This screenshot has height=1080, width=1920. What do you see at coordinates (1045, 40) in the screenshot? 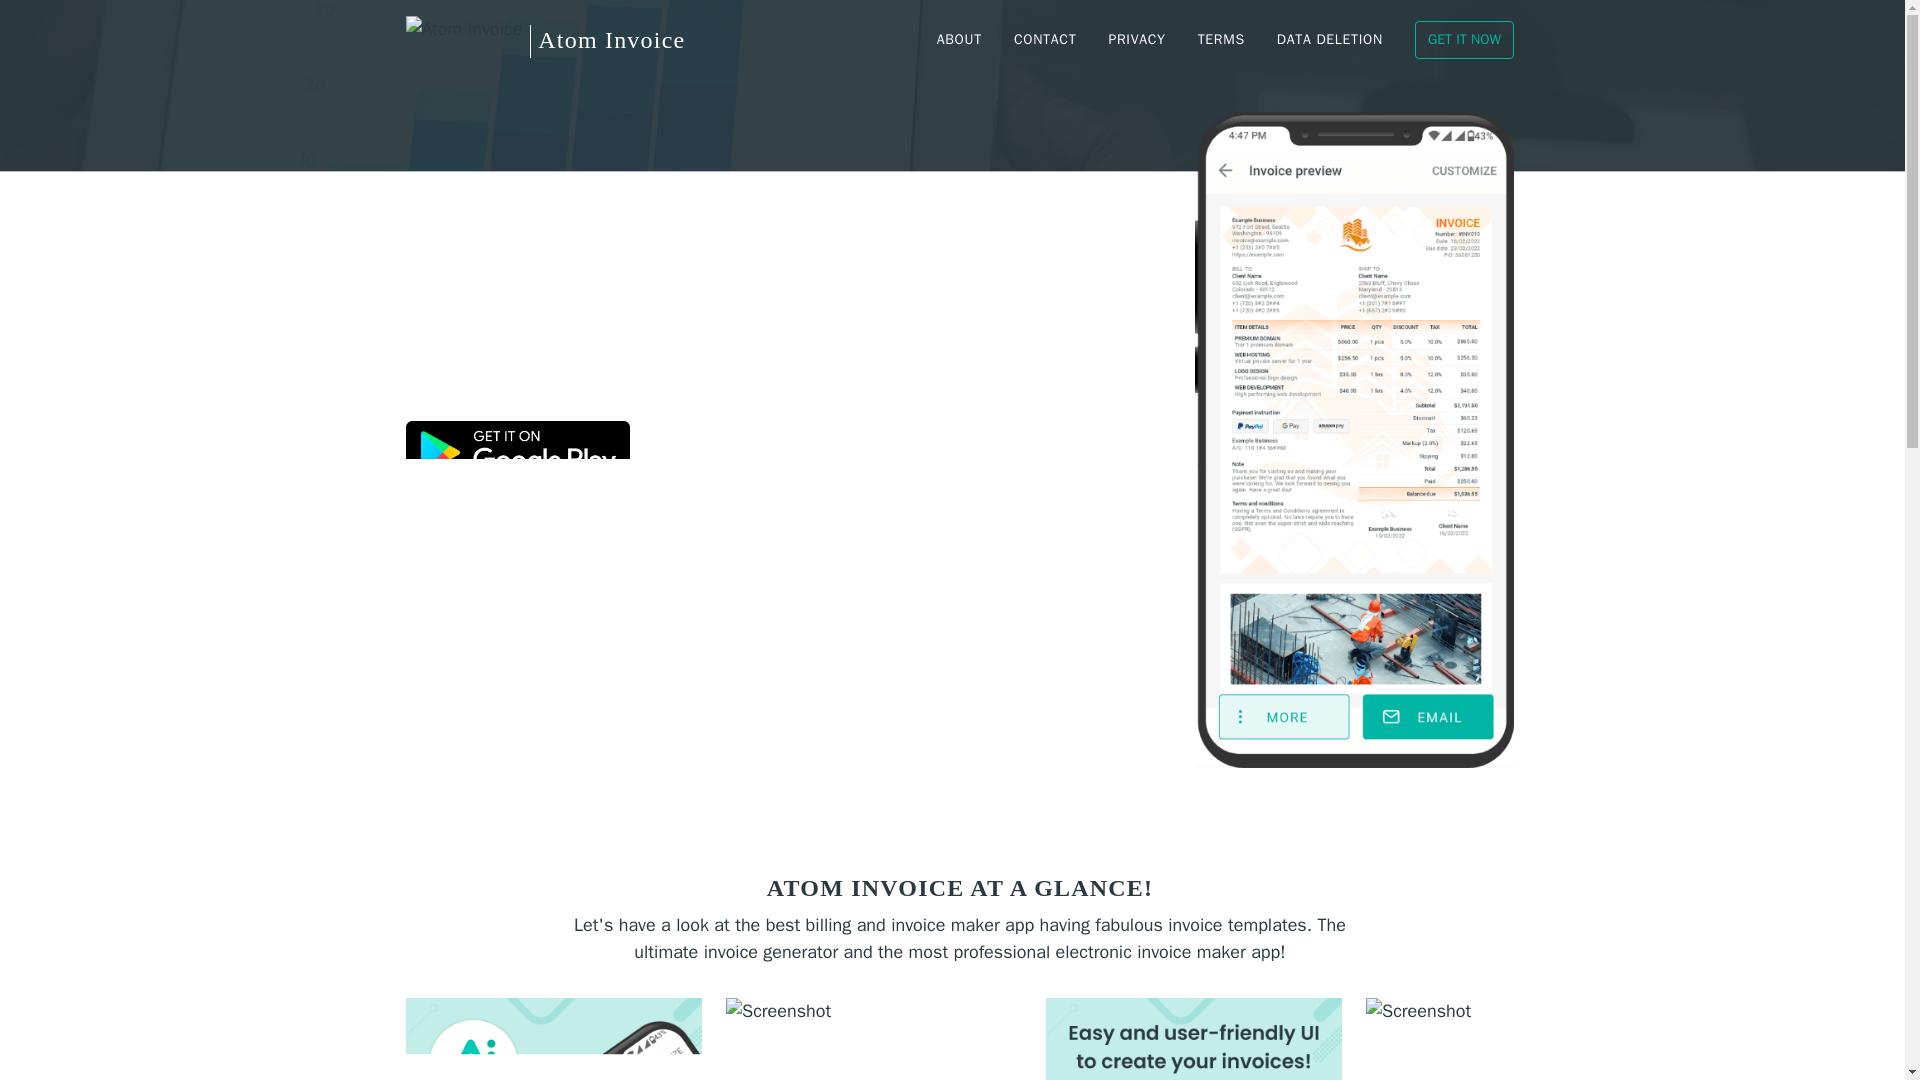
I see `CONTACT` at bounding box center [1045, 40].